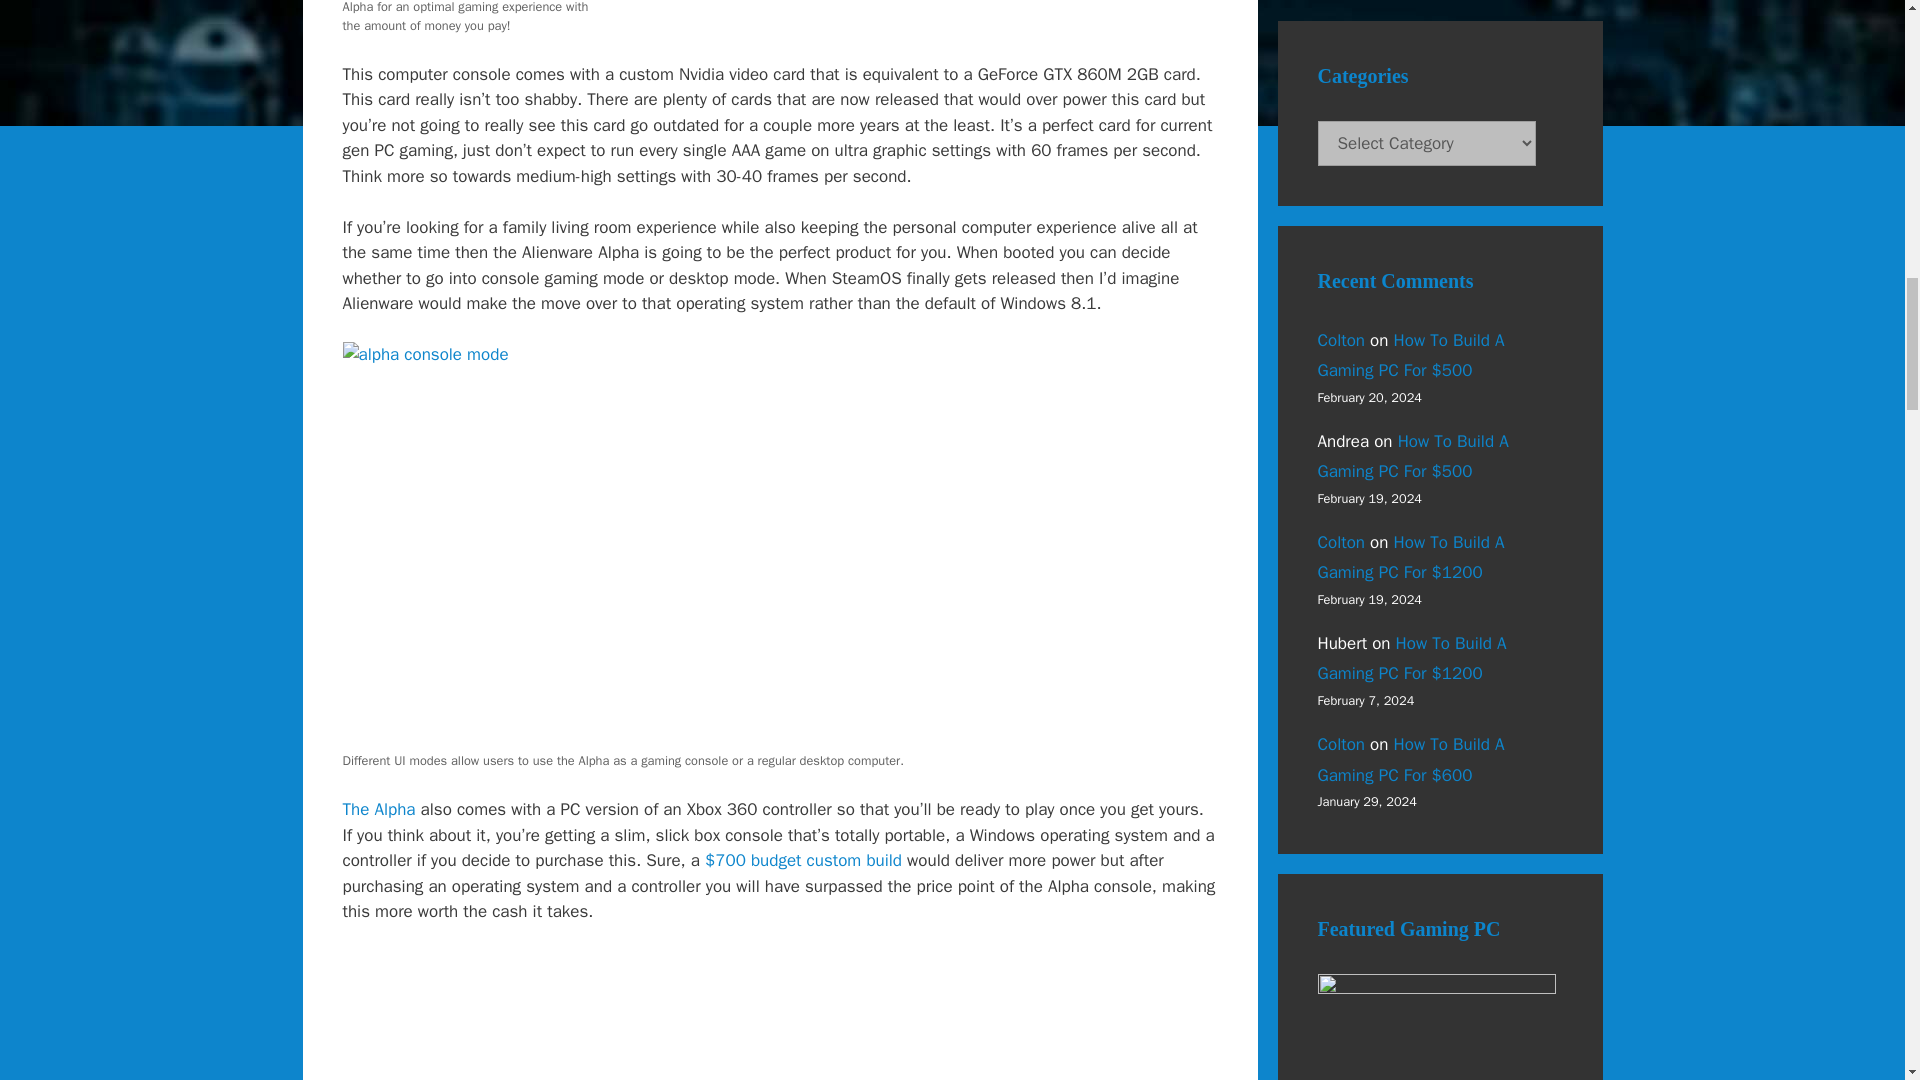  What do you see at coordinates (378, 809) in the screenshot?
I see `The Alpha` at bounding box center [378, 809].